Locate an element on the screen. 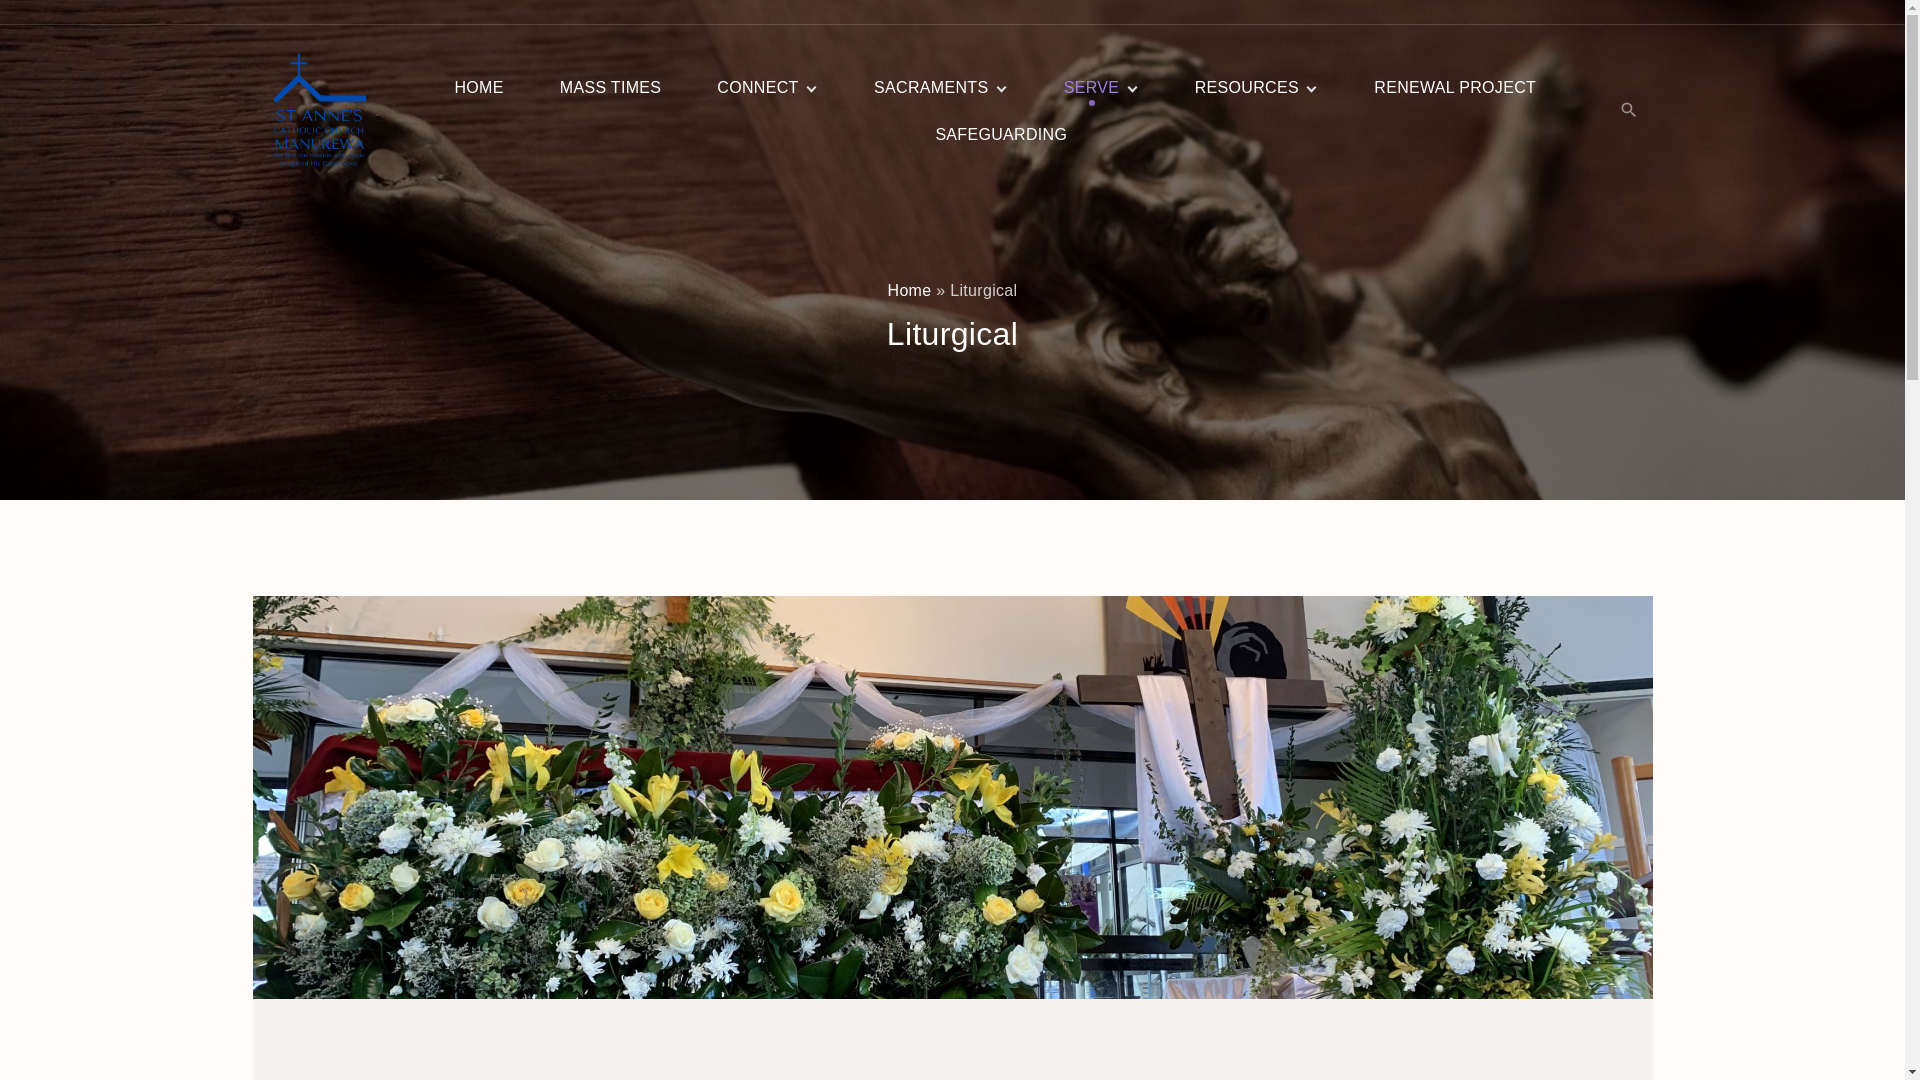 This screenshot has width=1920, height=1080. Home is located at coordinates (909, 290).